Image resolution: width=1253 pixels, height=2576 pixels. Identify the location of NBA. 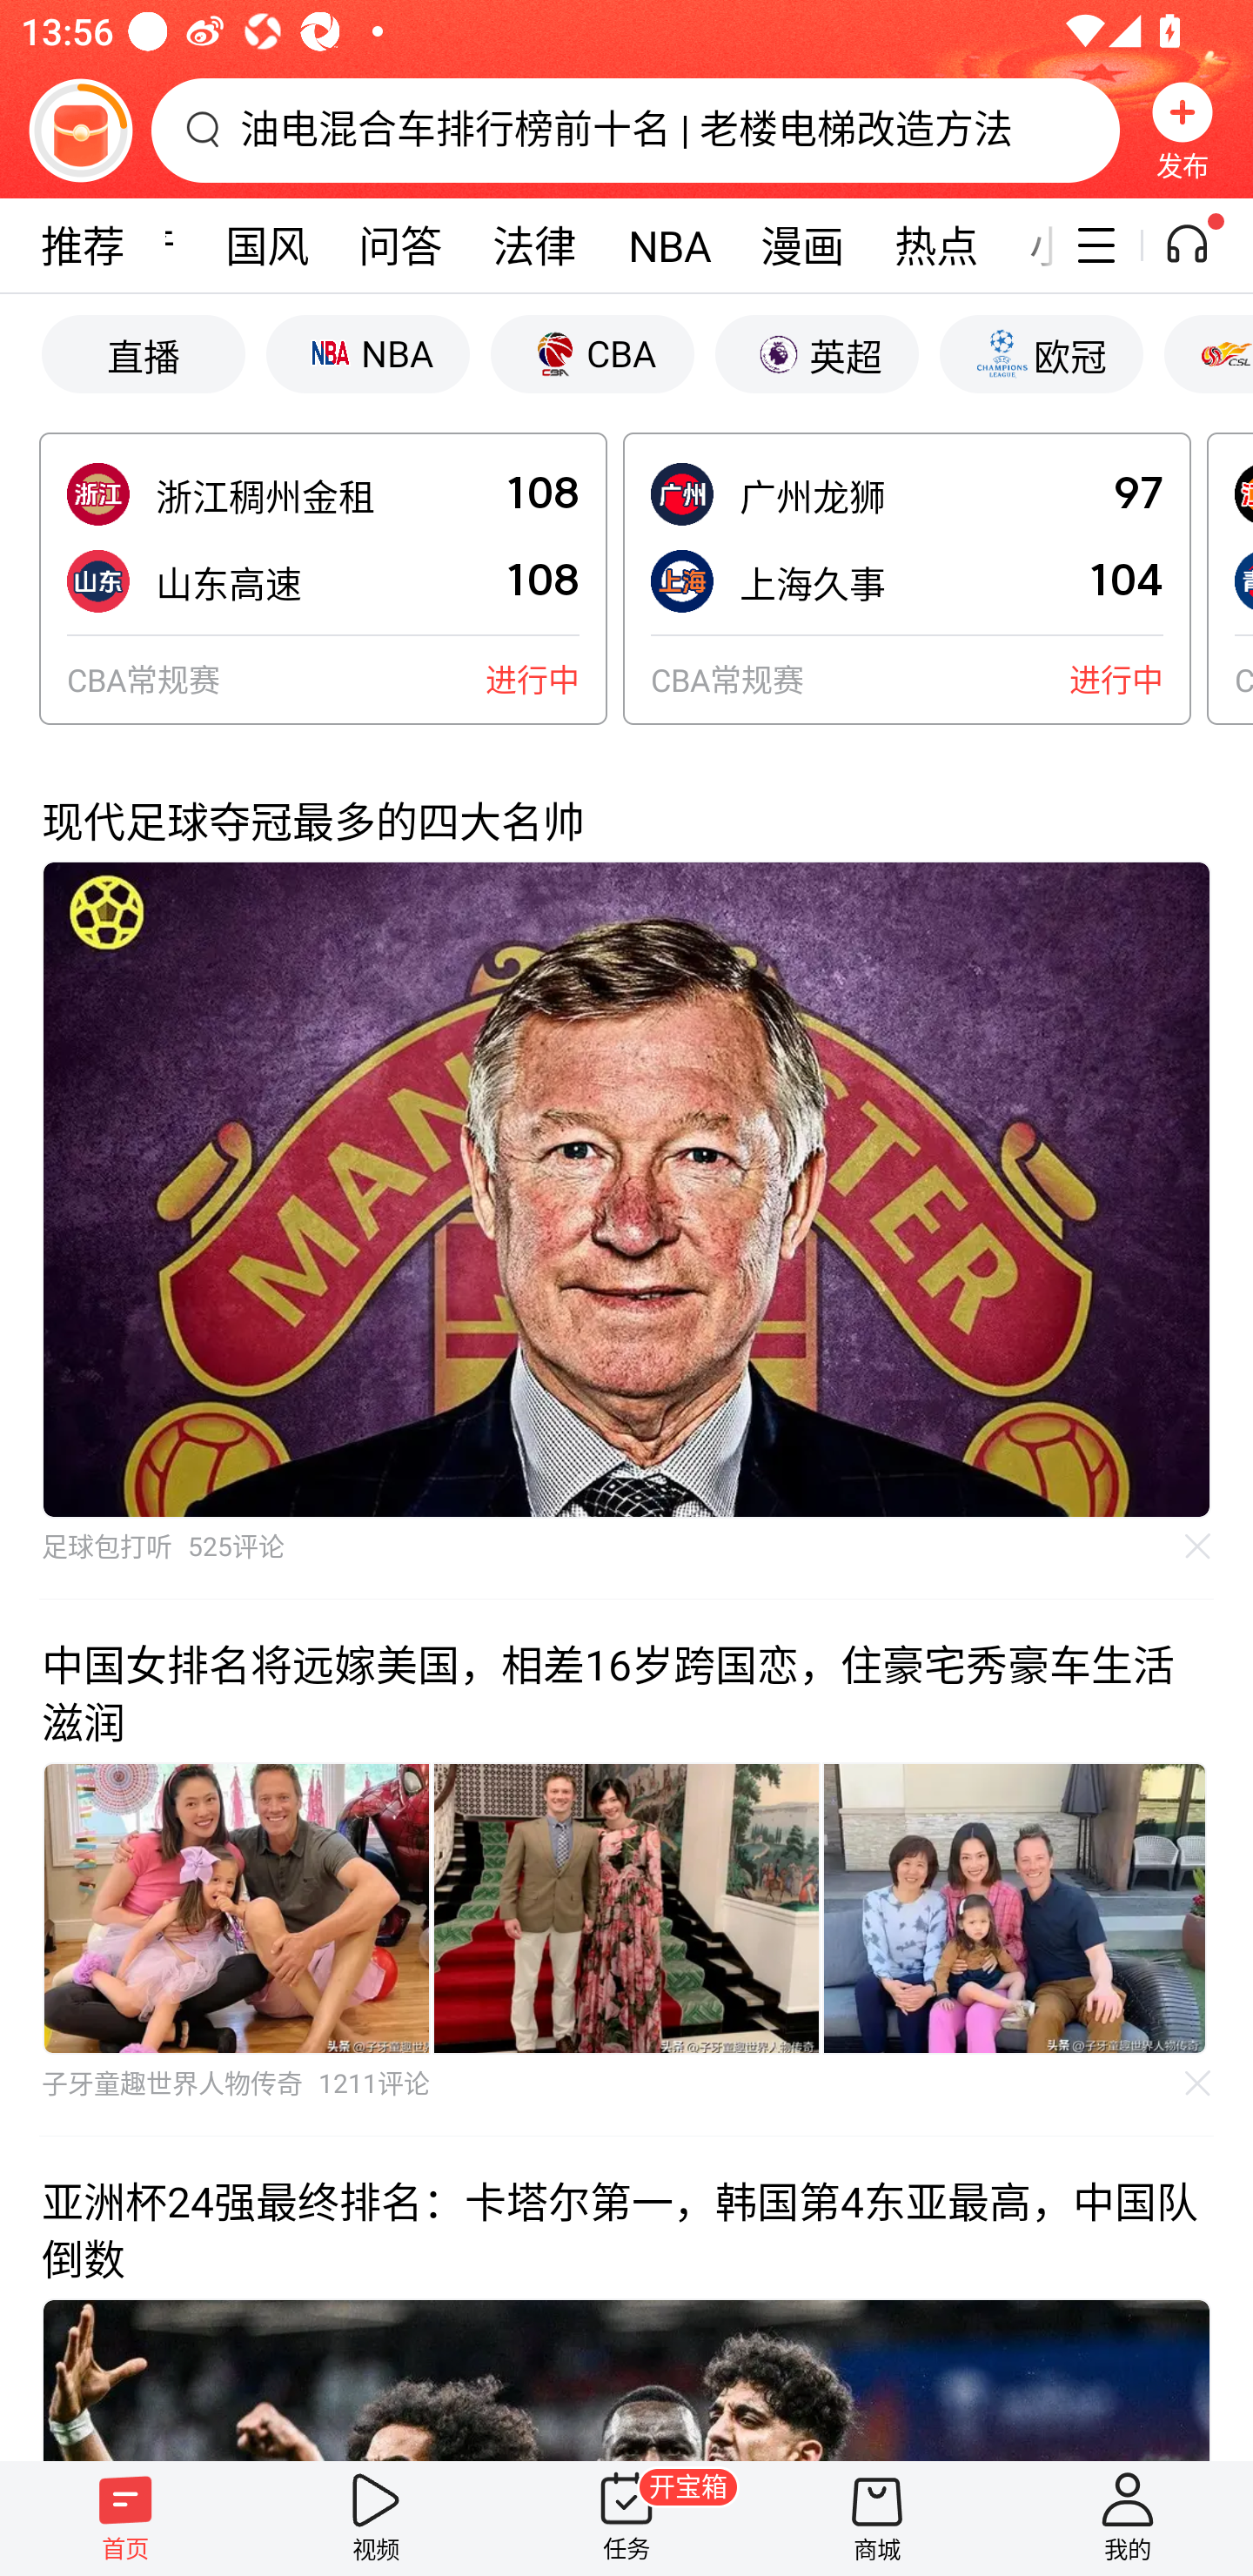
(669, 245).